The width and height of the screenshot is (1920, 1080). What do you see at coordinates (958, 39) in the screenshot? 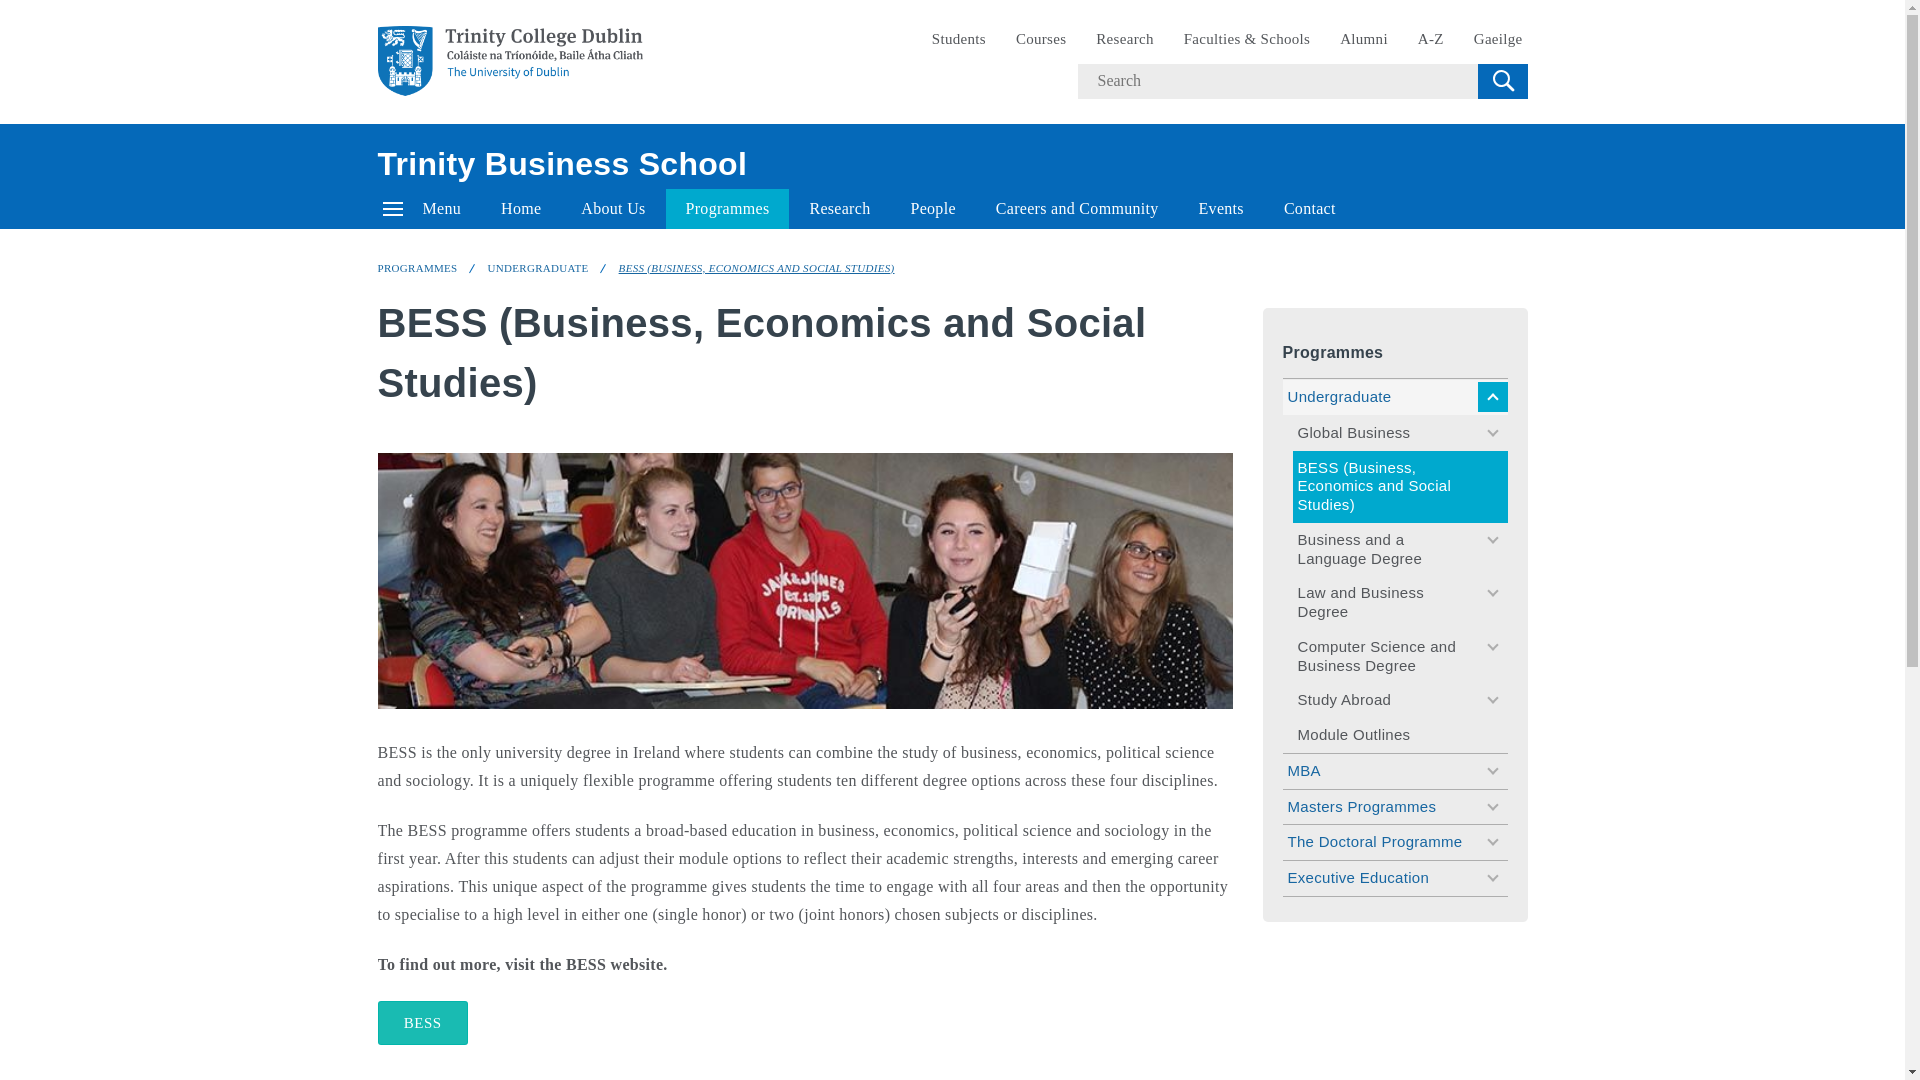
I see `Students` at bounding box center [958, 39].